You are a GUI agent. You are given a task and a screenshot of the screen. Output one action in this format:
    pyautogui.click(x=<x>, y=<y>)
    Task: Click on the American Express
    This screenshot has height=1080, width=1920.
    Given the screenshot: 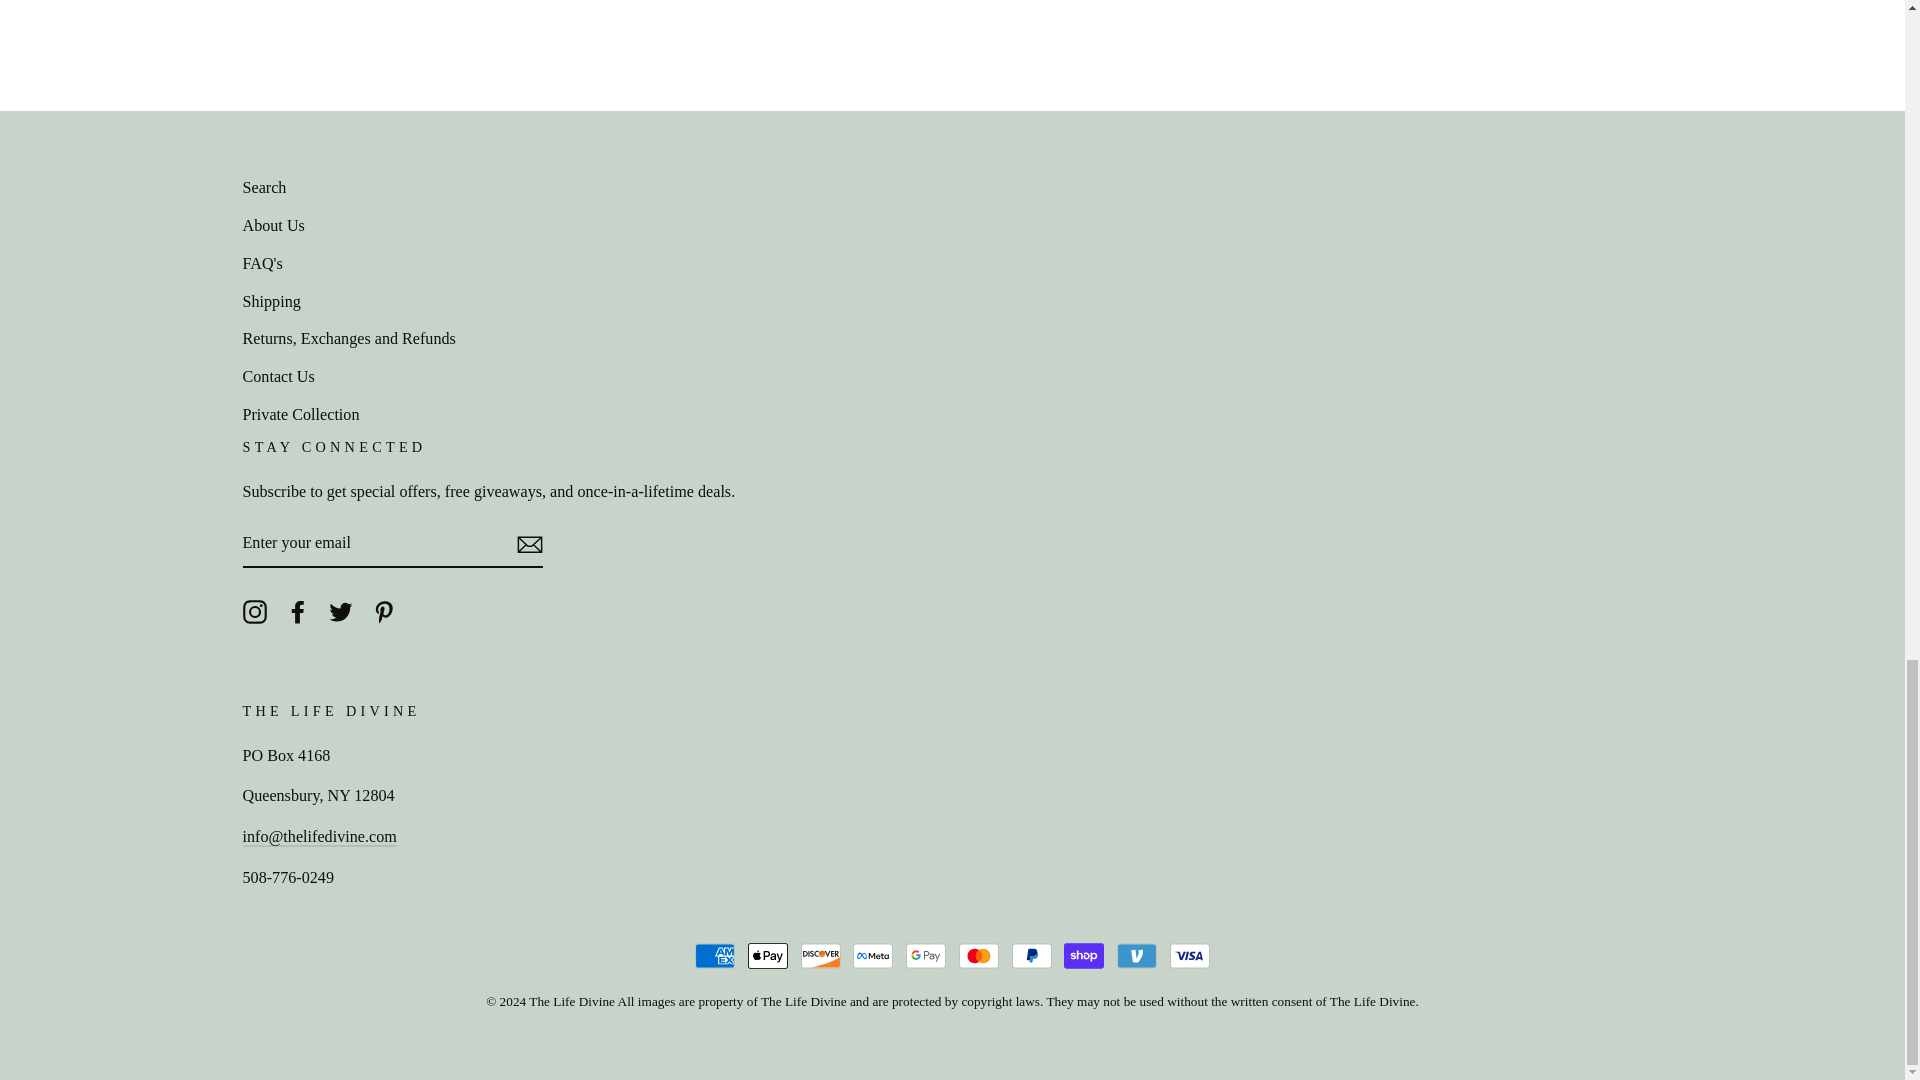 What is the action you would take?
    pyautogui.click(x=715, y=956)
    